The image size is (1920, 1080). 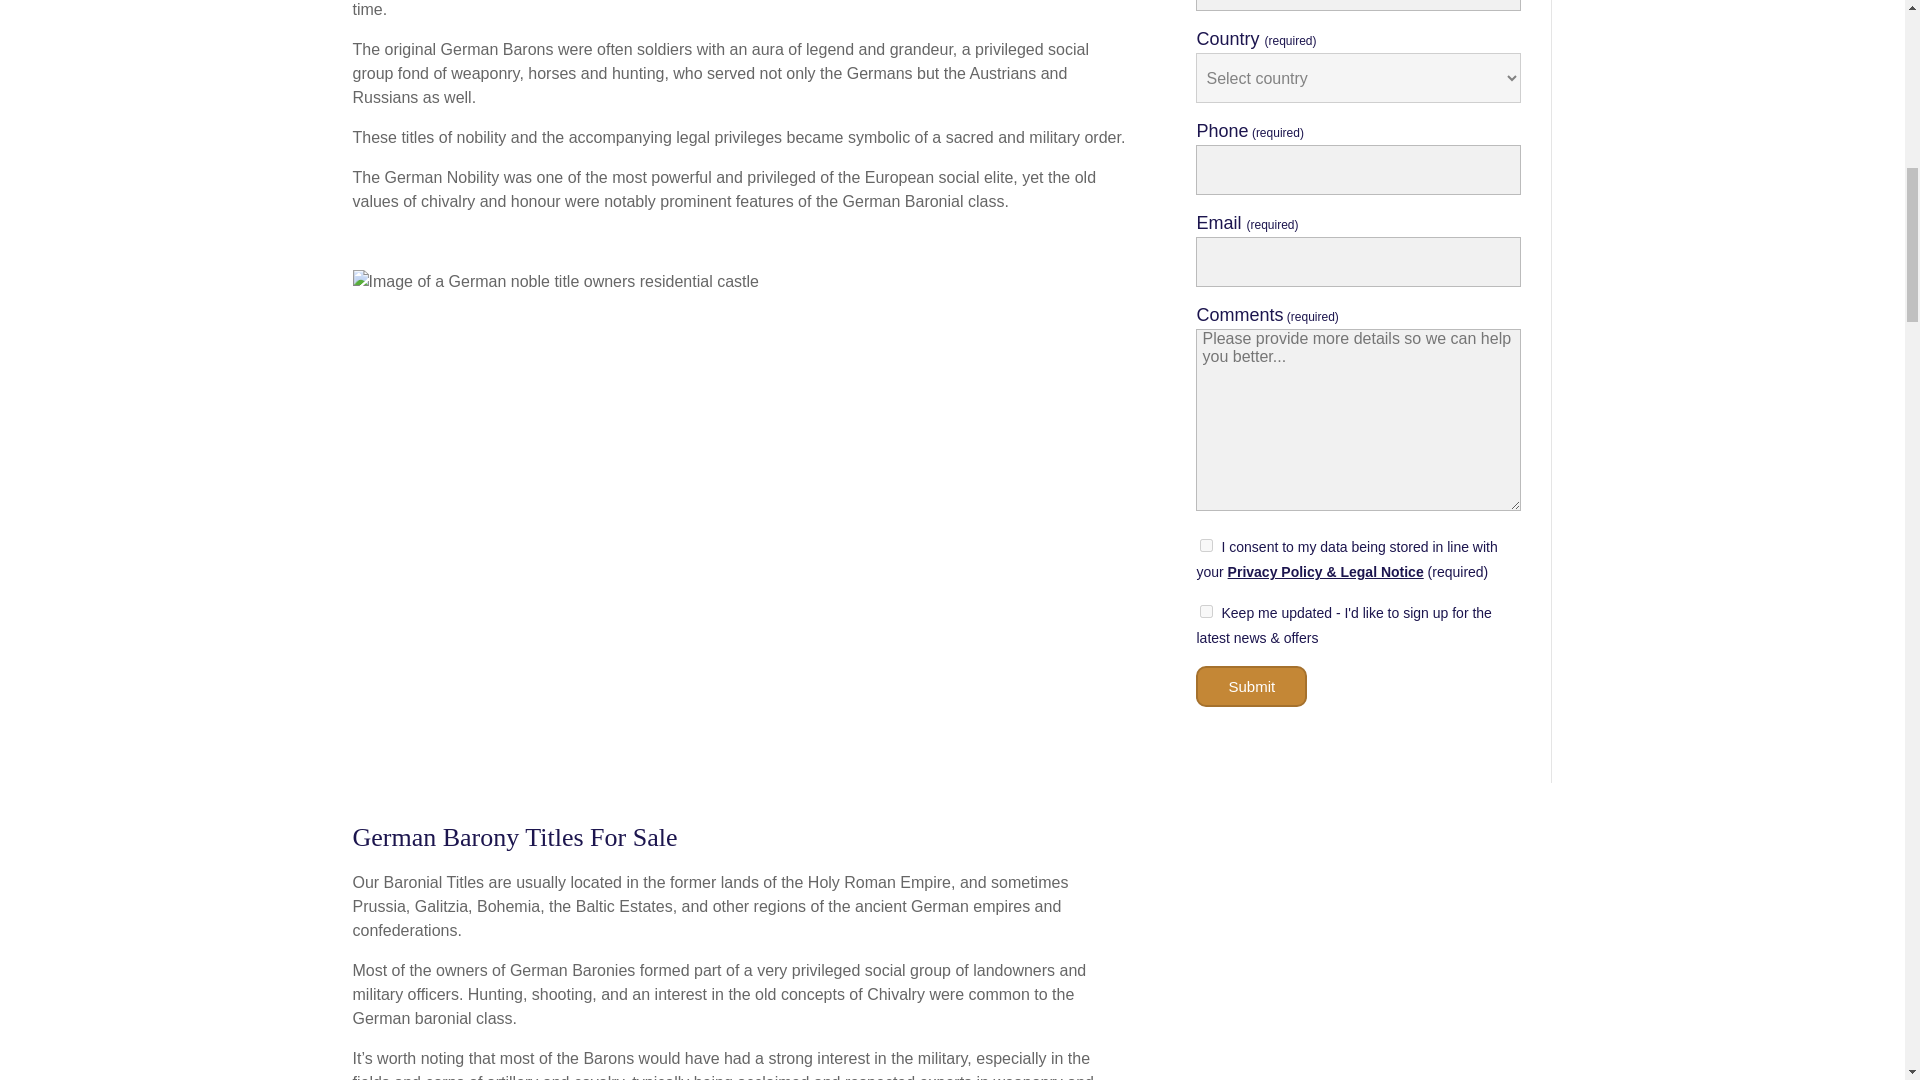 What do you see at coordinates (1252, 686) in the screenshot?
I see `Submit` at bounding box center [1252, 686].